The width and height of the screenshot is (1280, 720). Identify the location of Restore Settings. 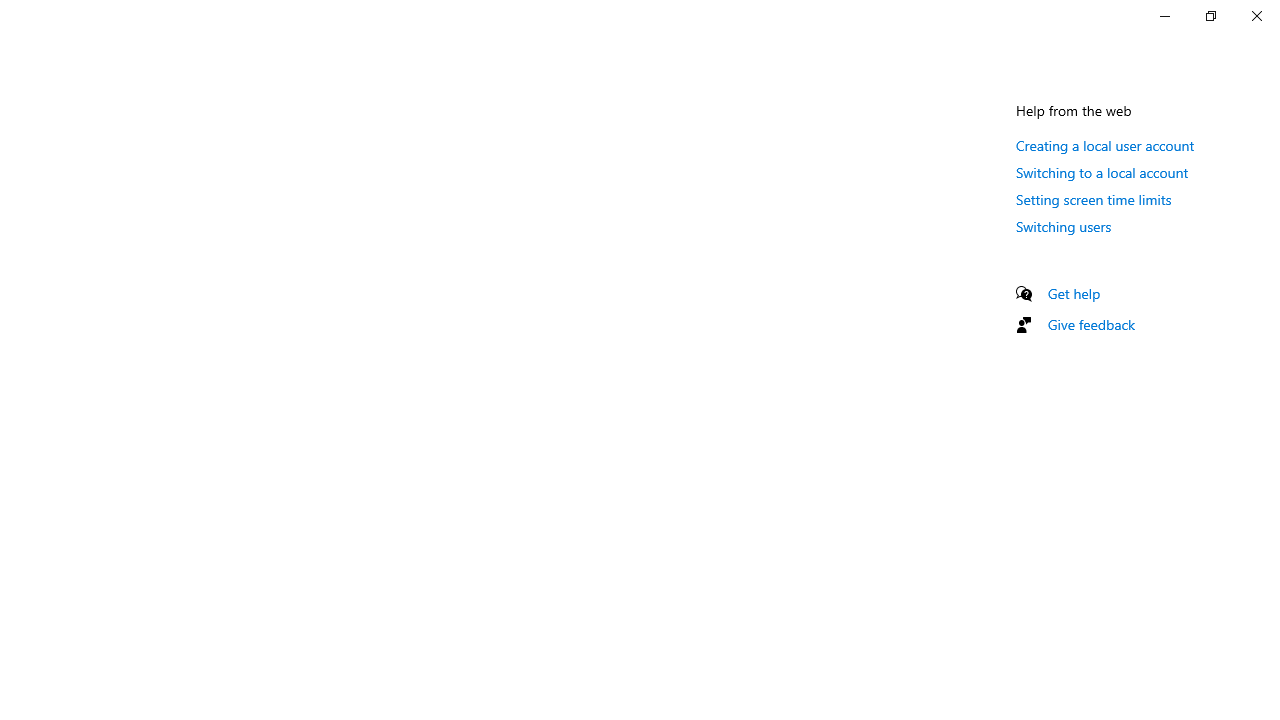
(1210, 16).